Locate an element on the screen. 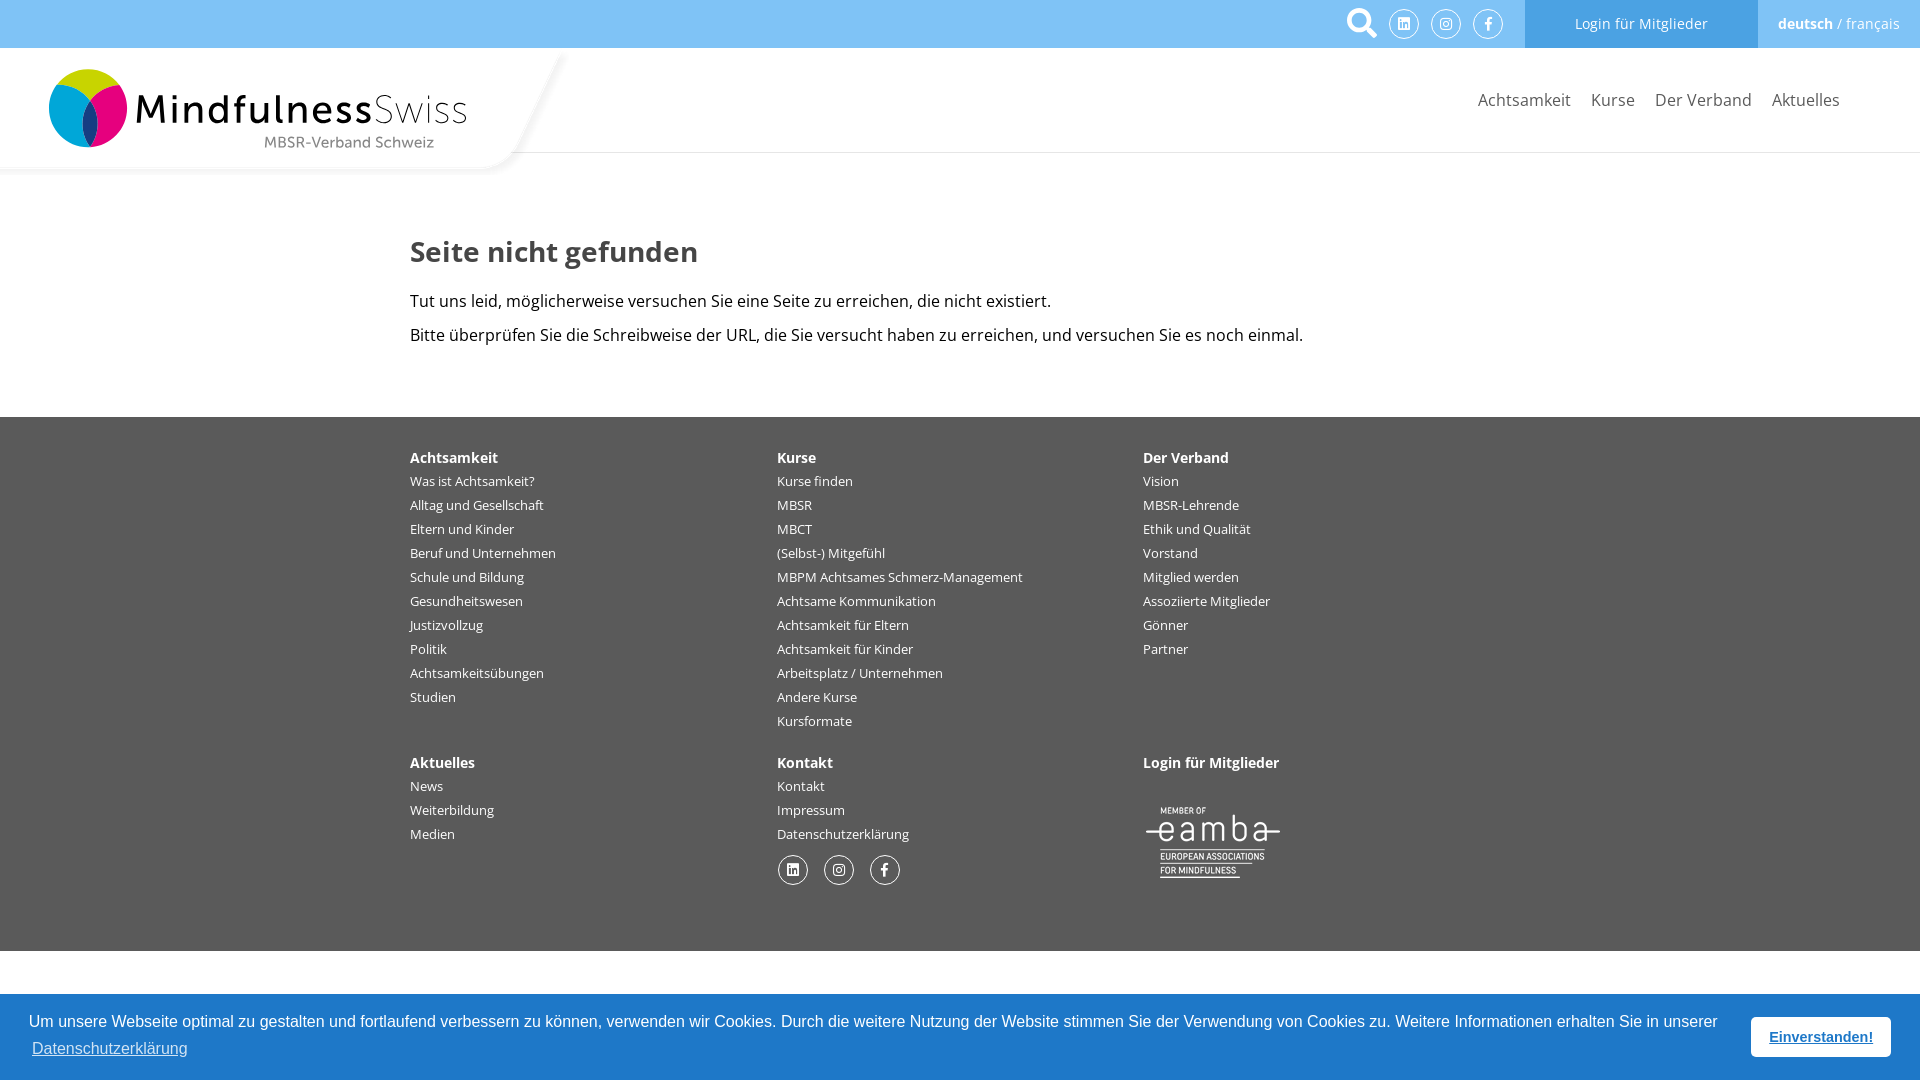  MBSR is located at coordinates (794, 506).